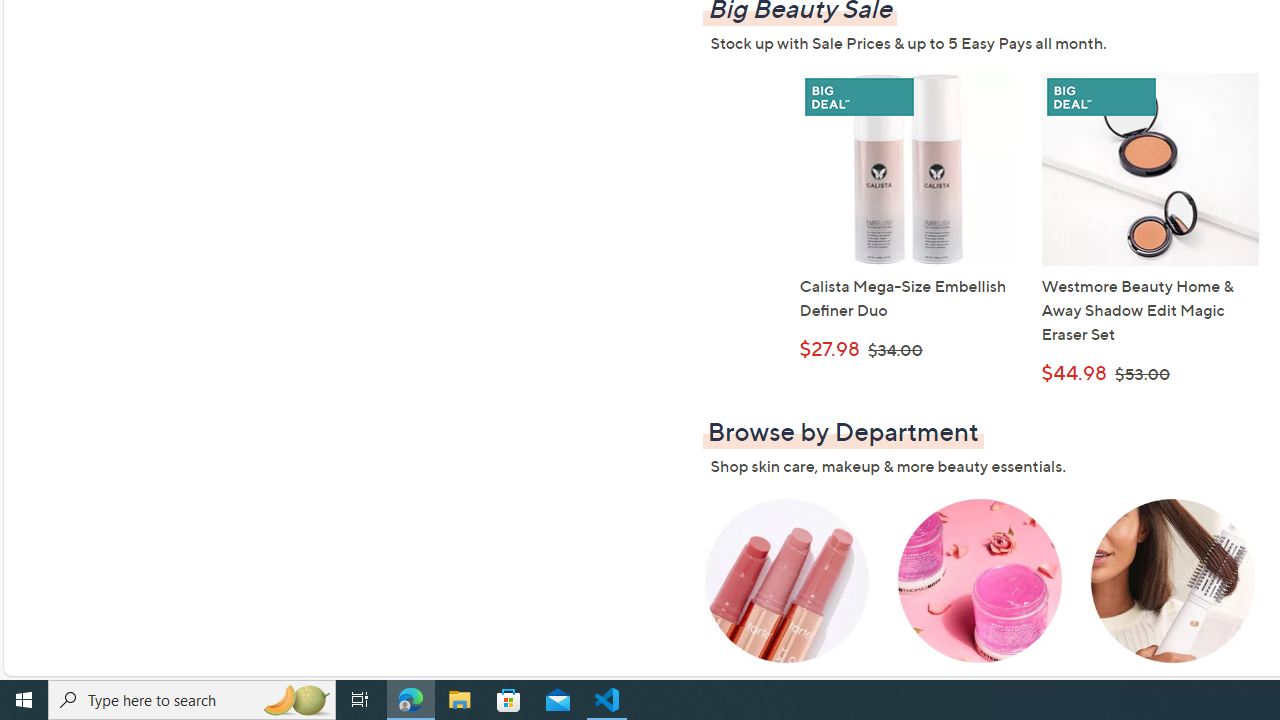 This screenshot has height=720, width=1280. I want to click on  Calista Mega-Size Embellish Definer Duo - A376050, so click(908, 170).